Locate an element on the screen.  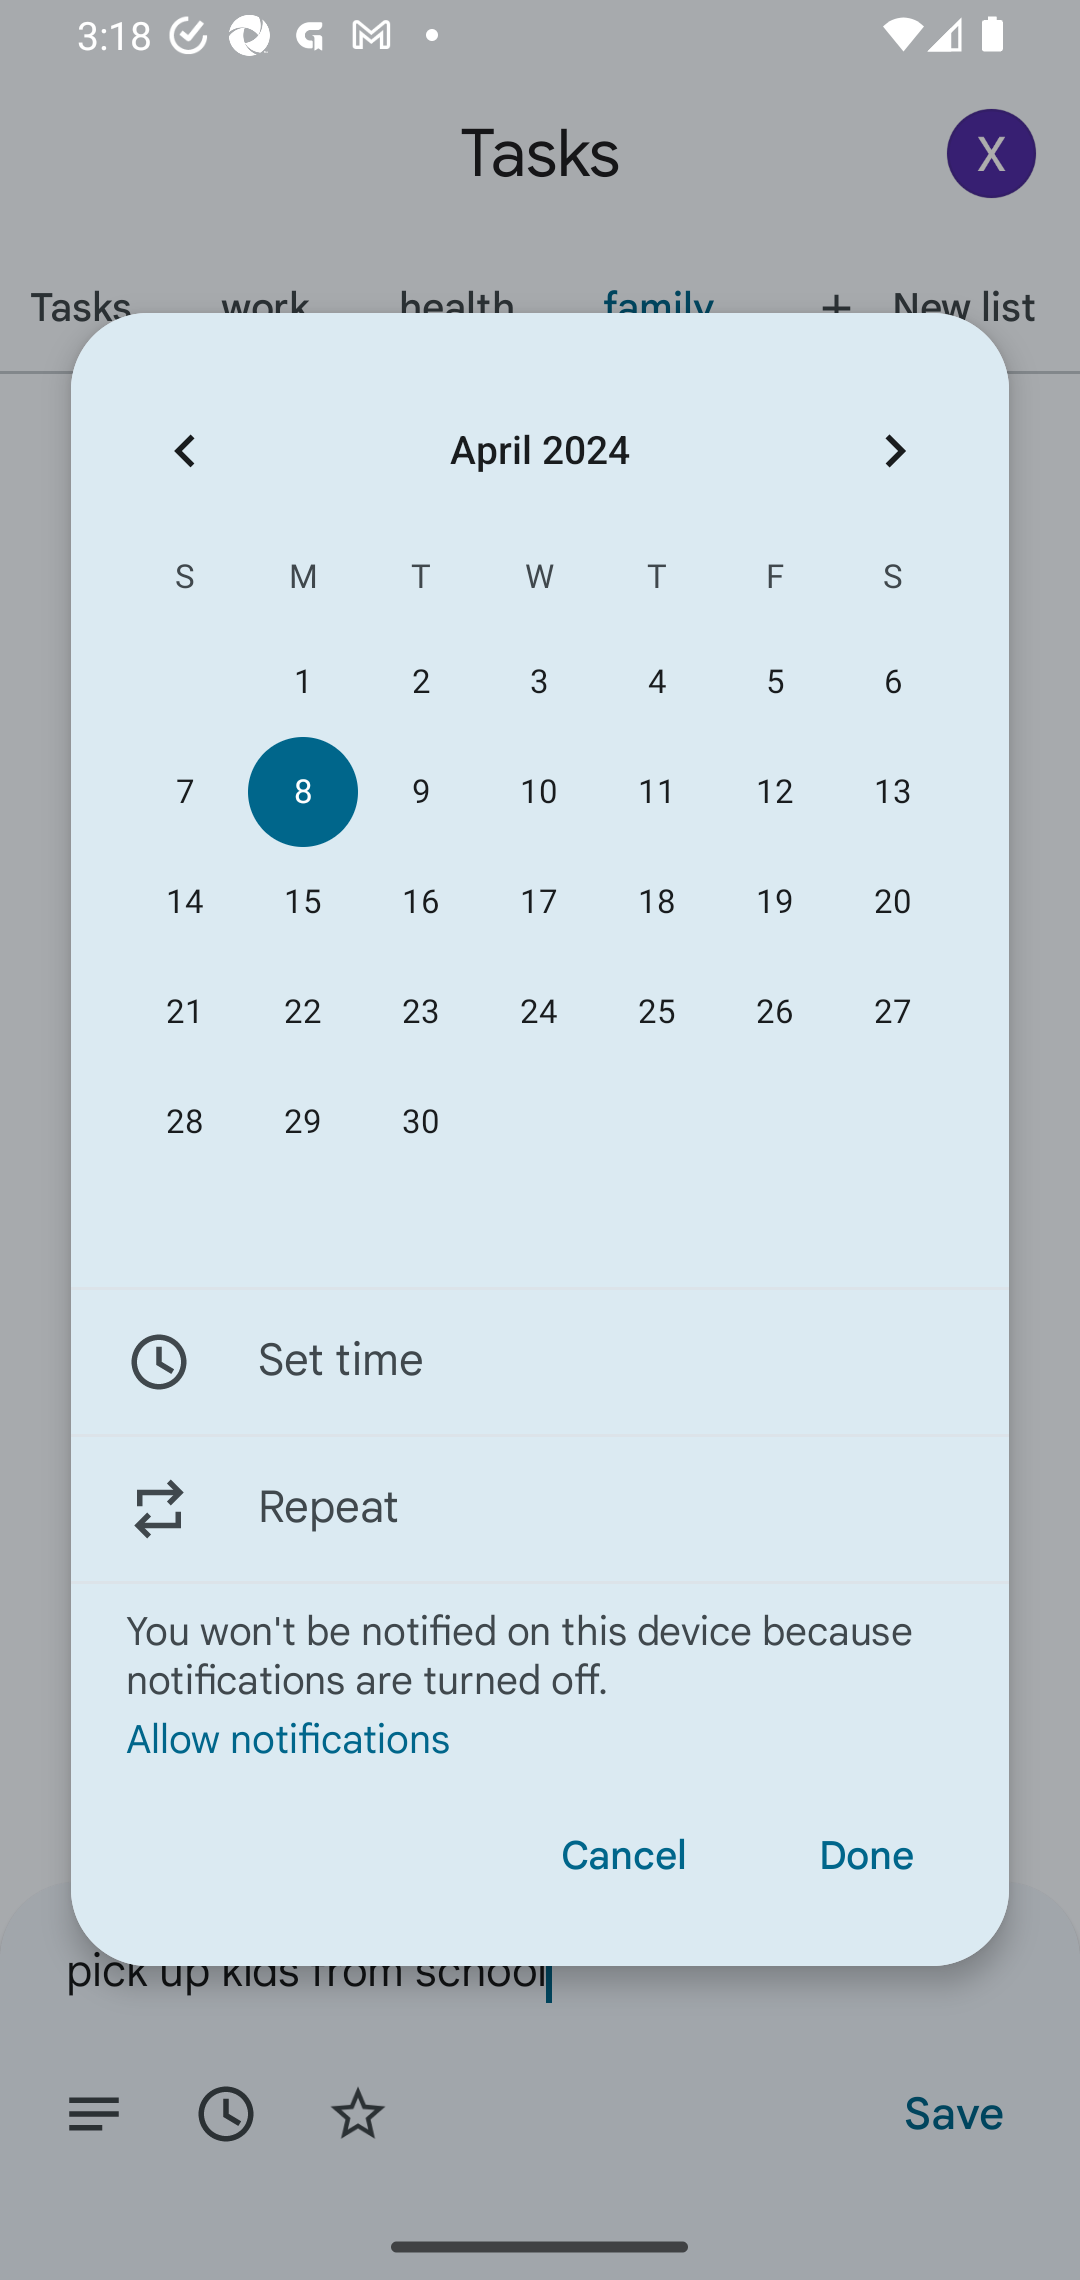
7 07 April 2024 is located at coordinates (185, 790).